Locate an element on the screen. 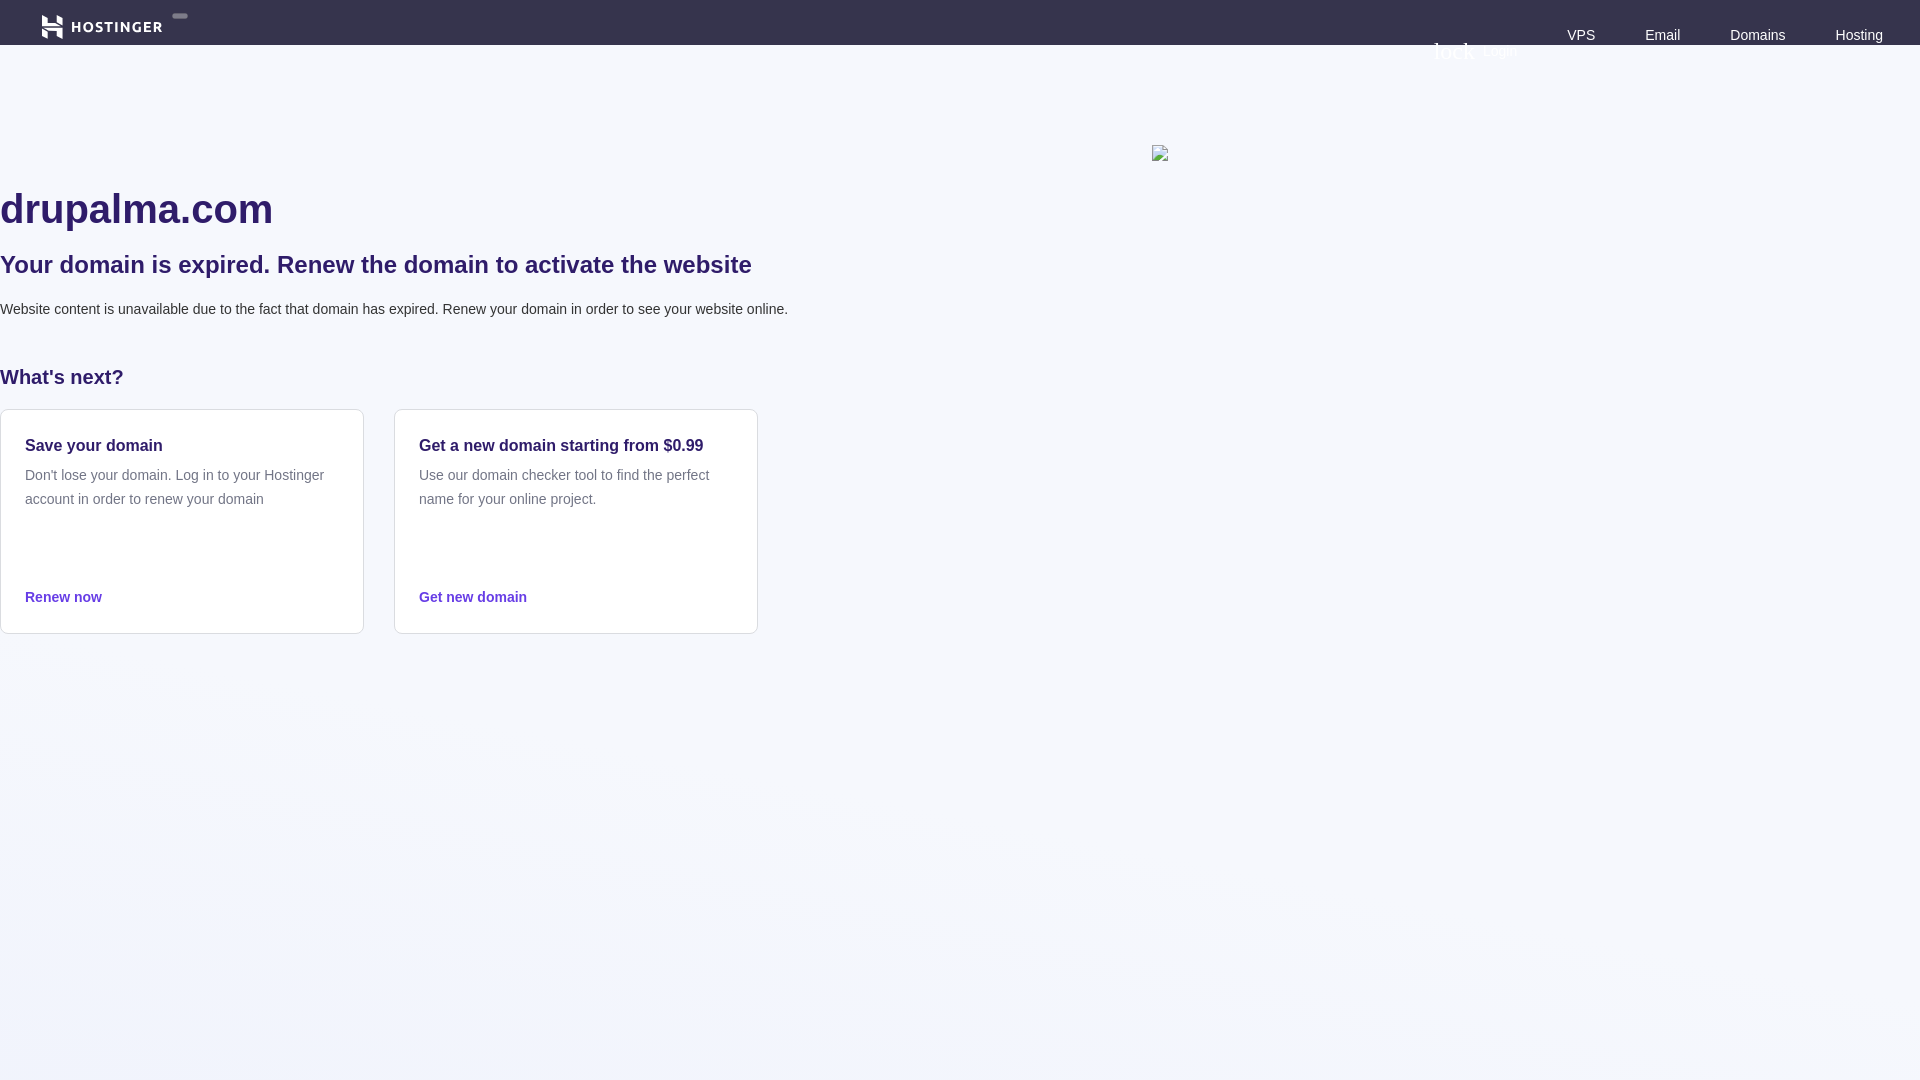 The width and height of the screenshot is (1920, 1080). Get new domain is located at coordinates (576, 597).